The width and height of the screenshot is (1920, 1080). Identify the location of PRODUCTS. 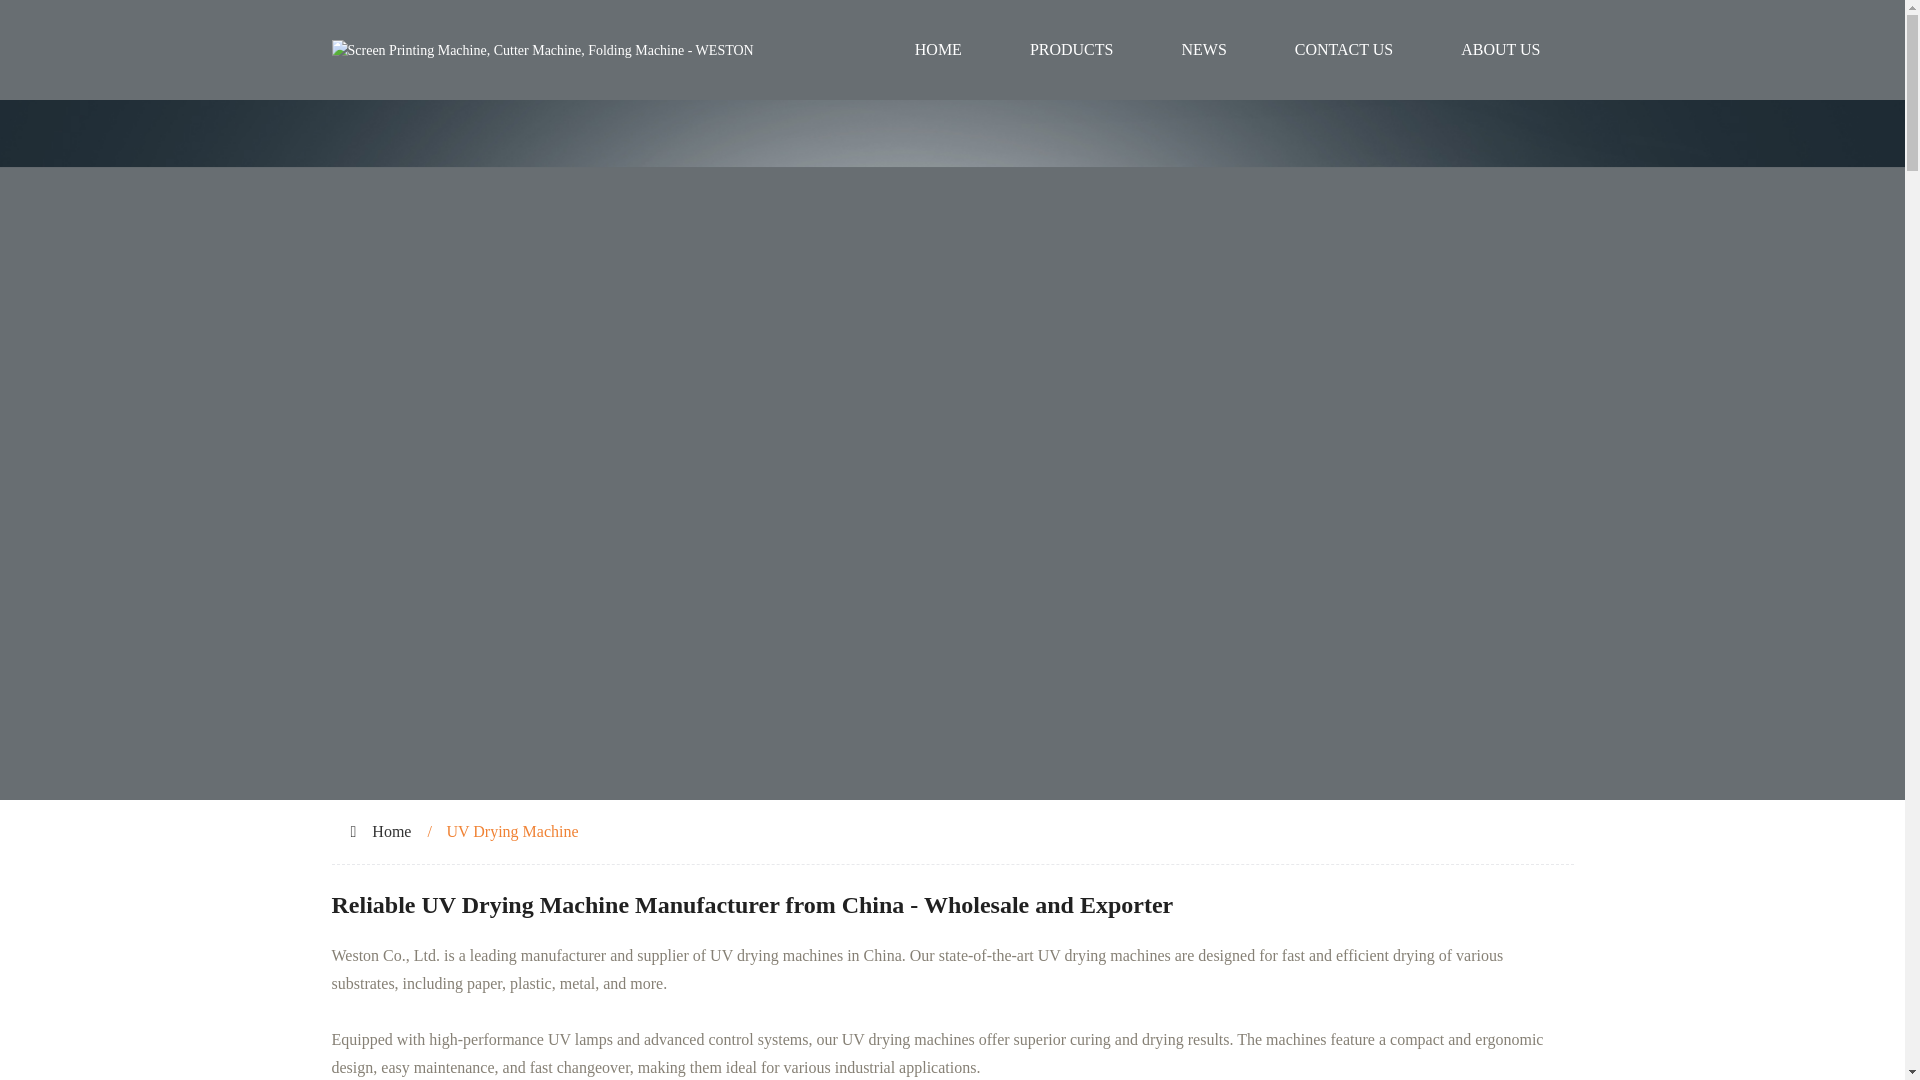
(1072, 50).